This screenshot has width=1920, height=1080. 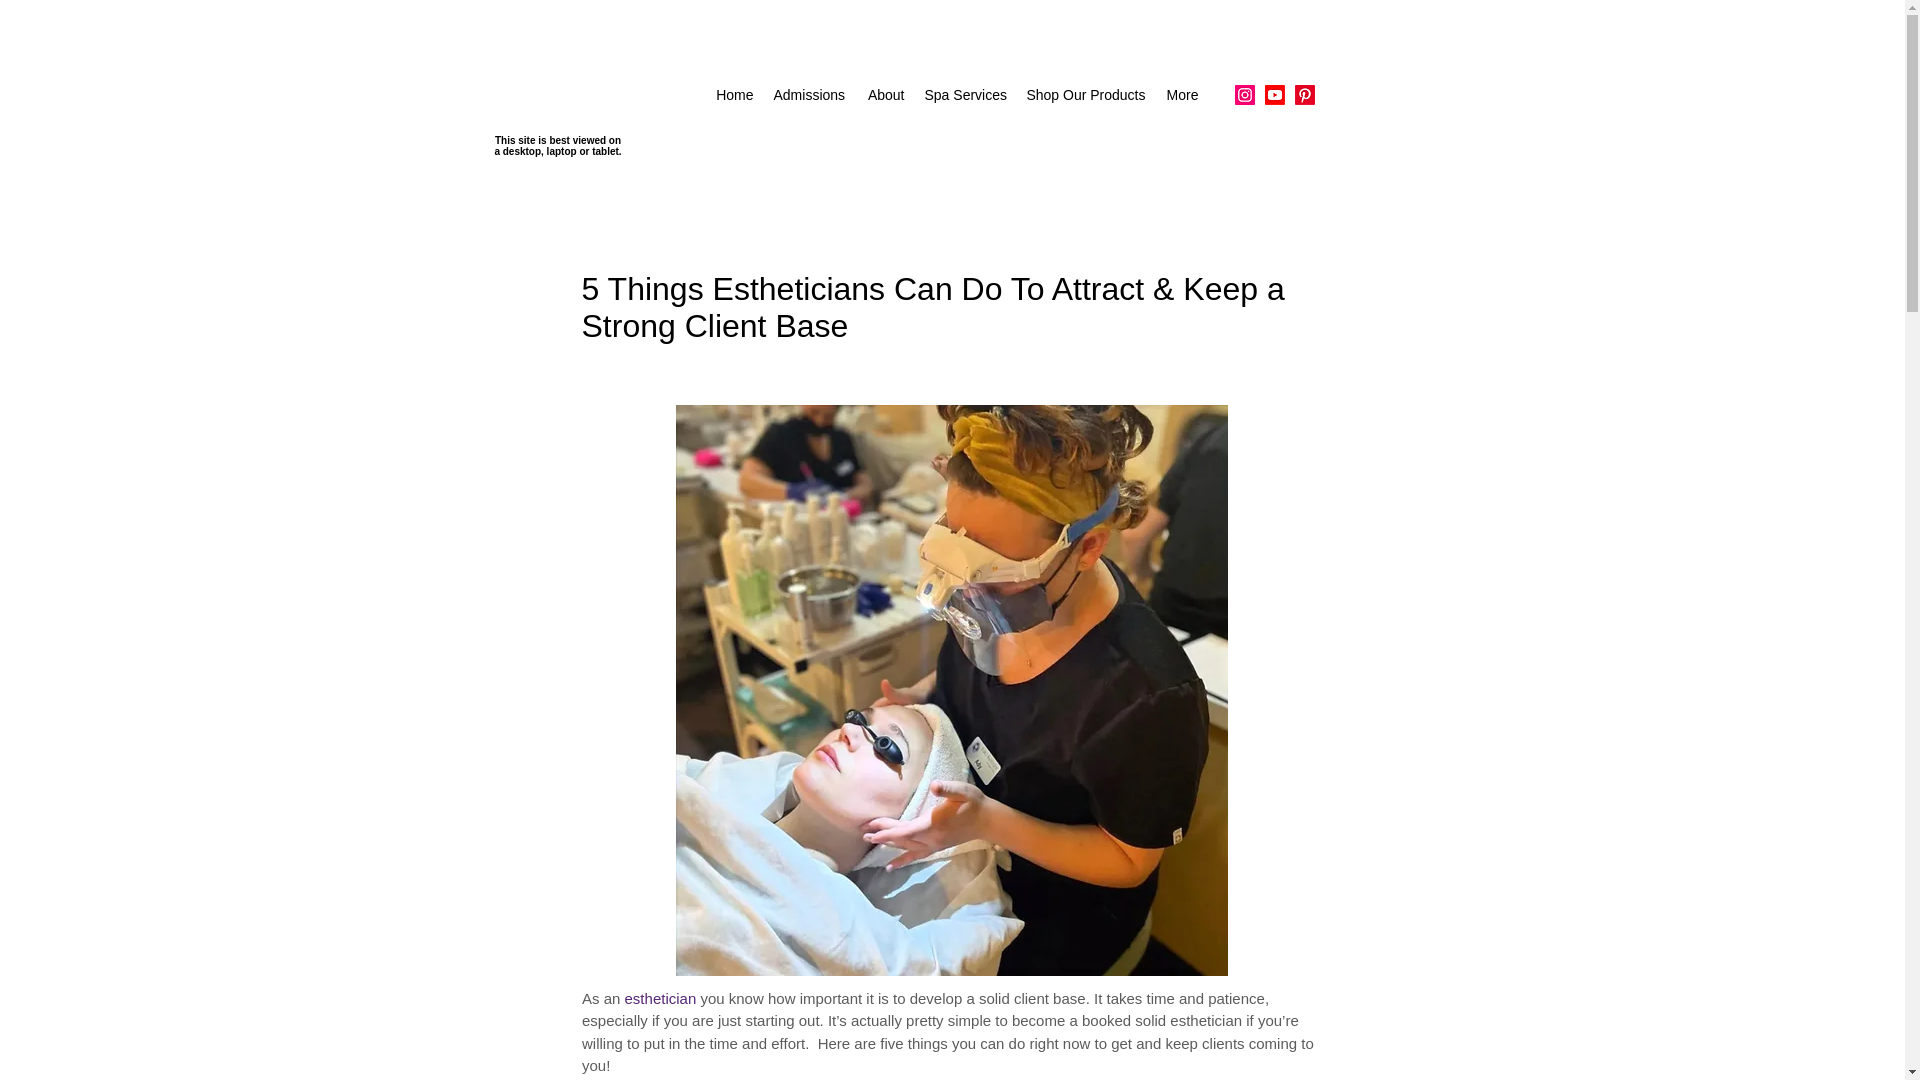 I want to click on Home, so click(x=735, y=94).